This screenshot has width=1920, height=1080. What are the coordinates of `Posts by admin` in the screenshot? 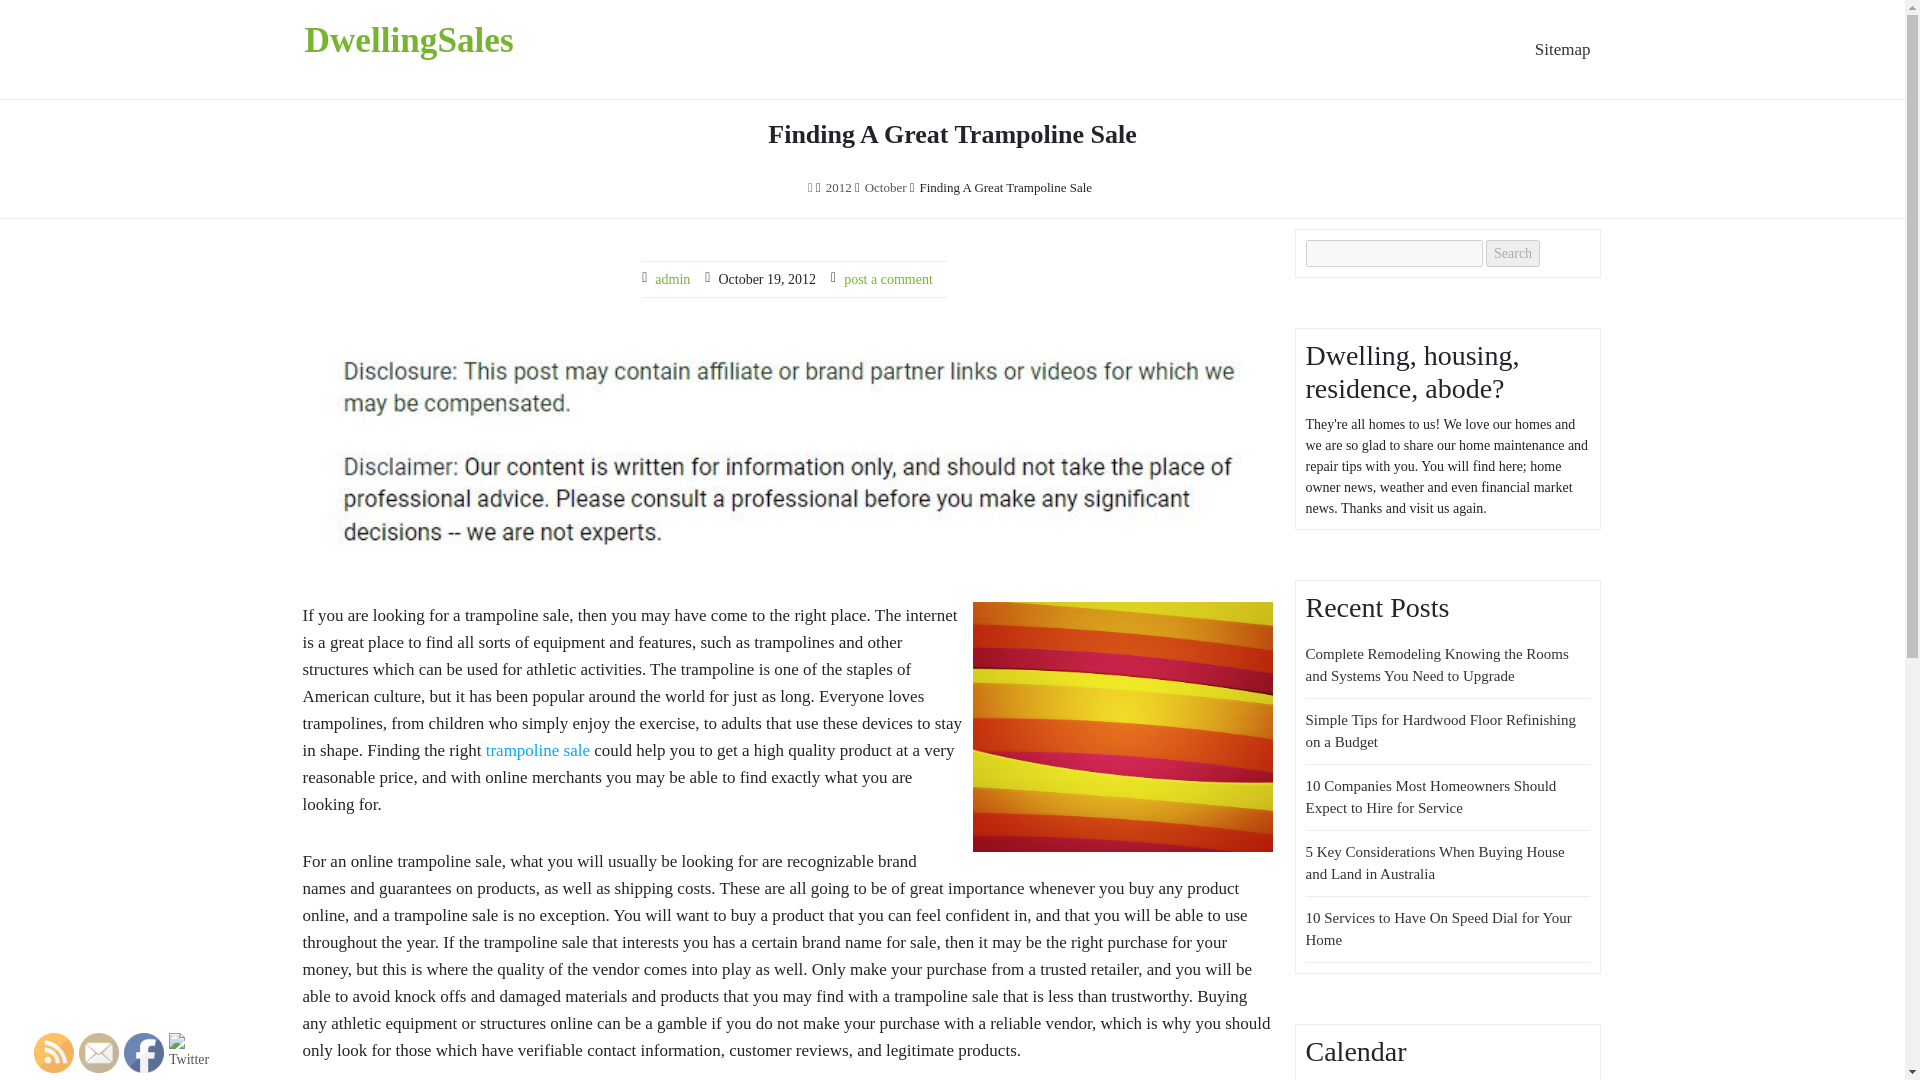 It's located at (672, 280).